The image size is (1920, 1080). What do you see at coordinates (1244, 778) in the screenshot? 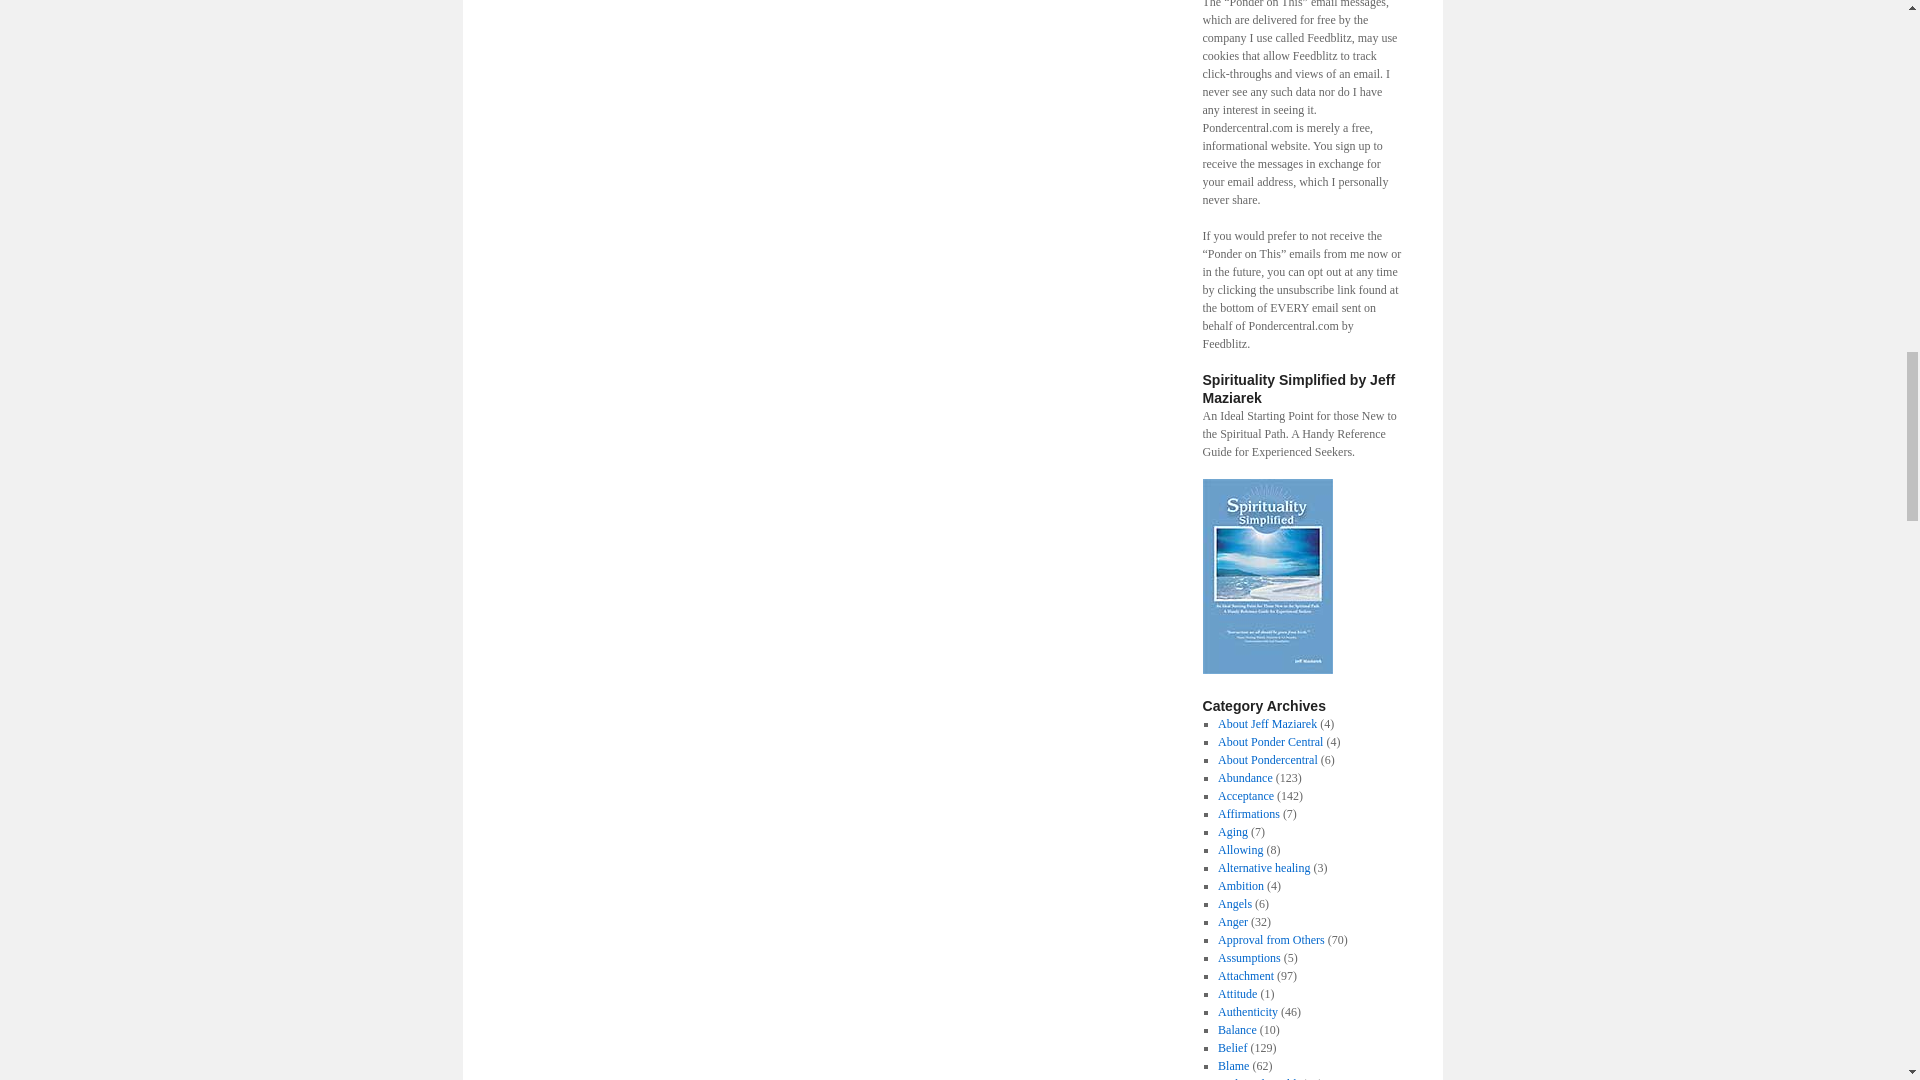
I see `Abundance` at bounding box center [1244, 778].